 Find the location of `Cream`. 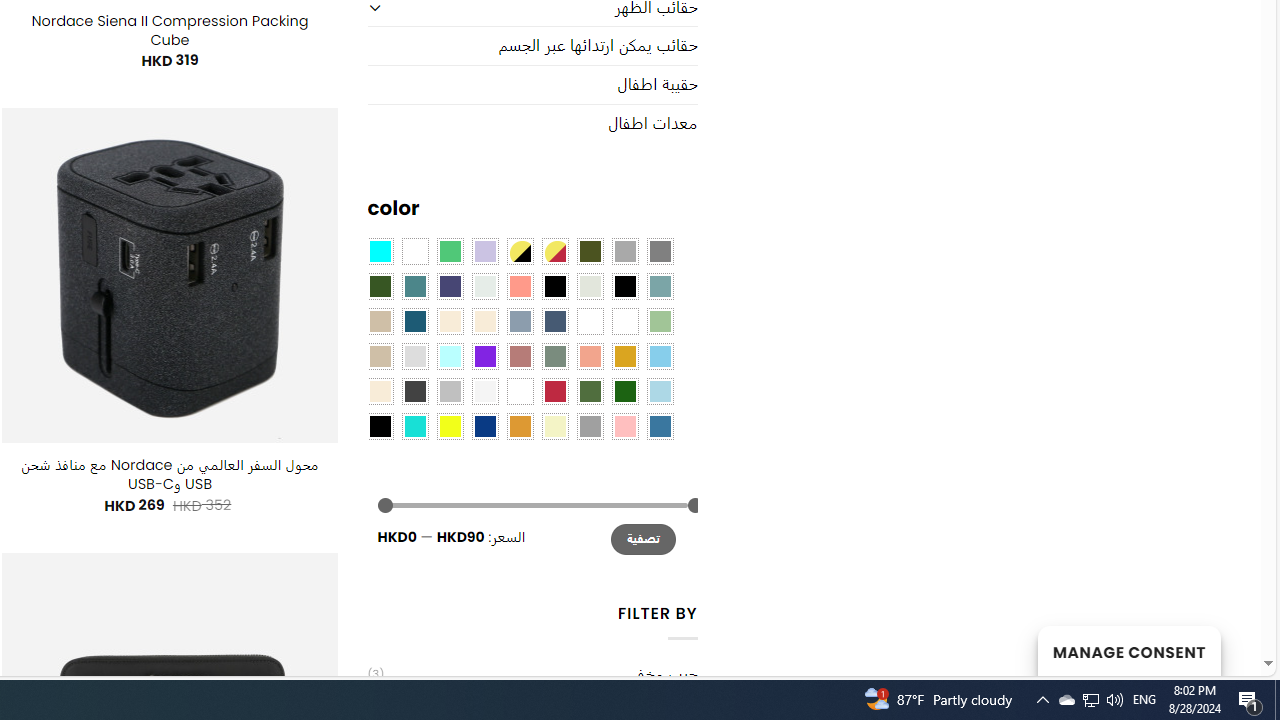

Cream is located at coordinates (484, 321).